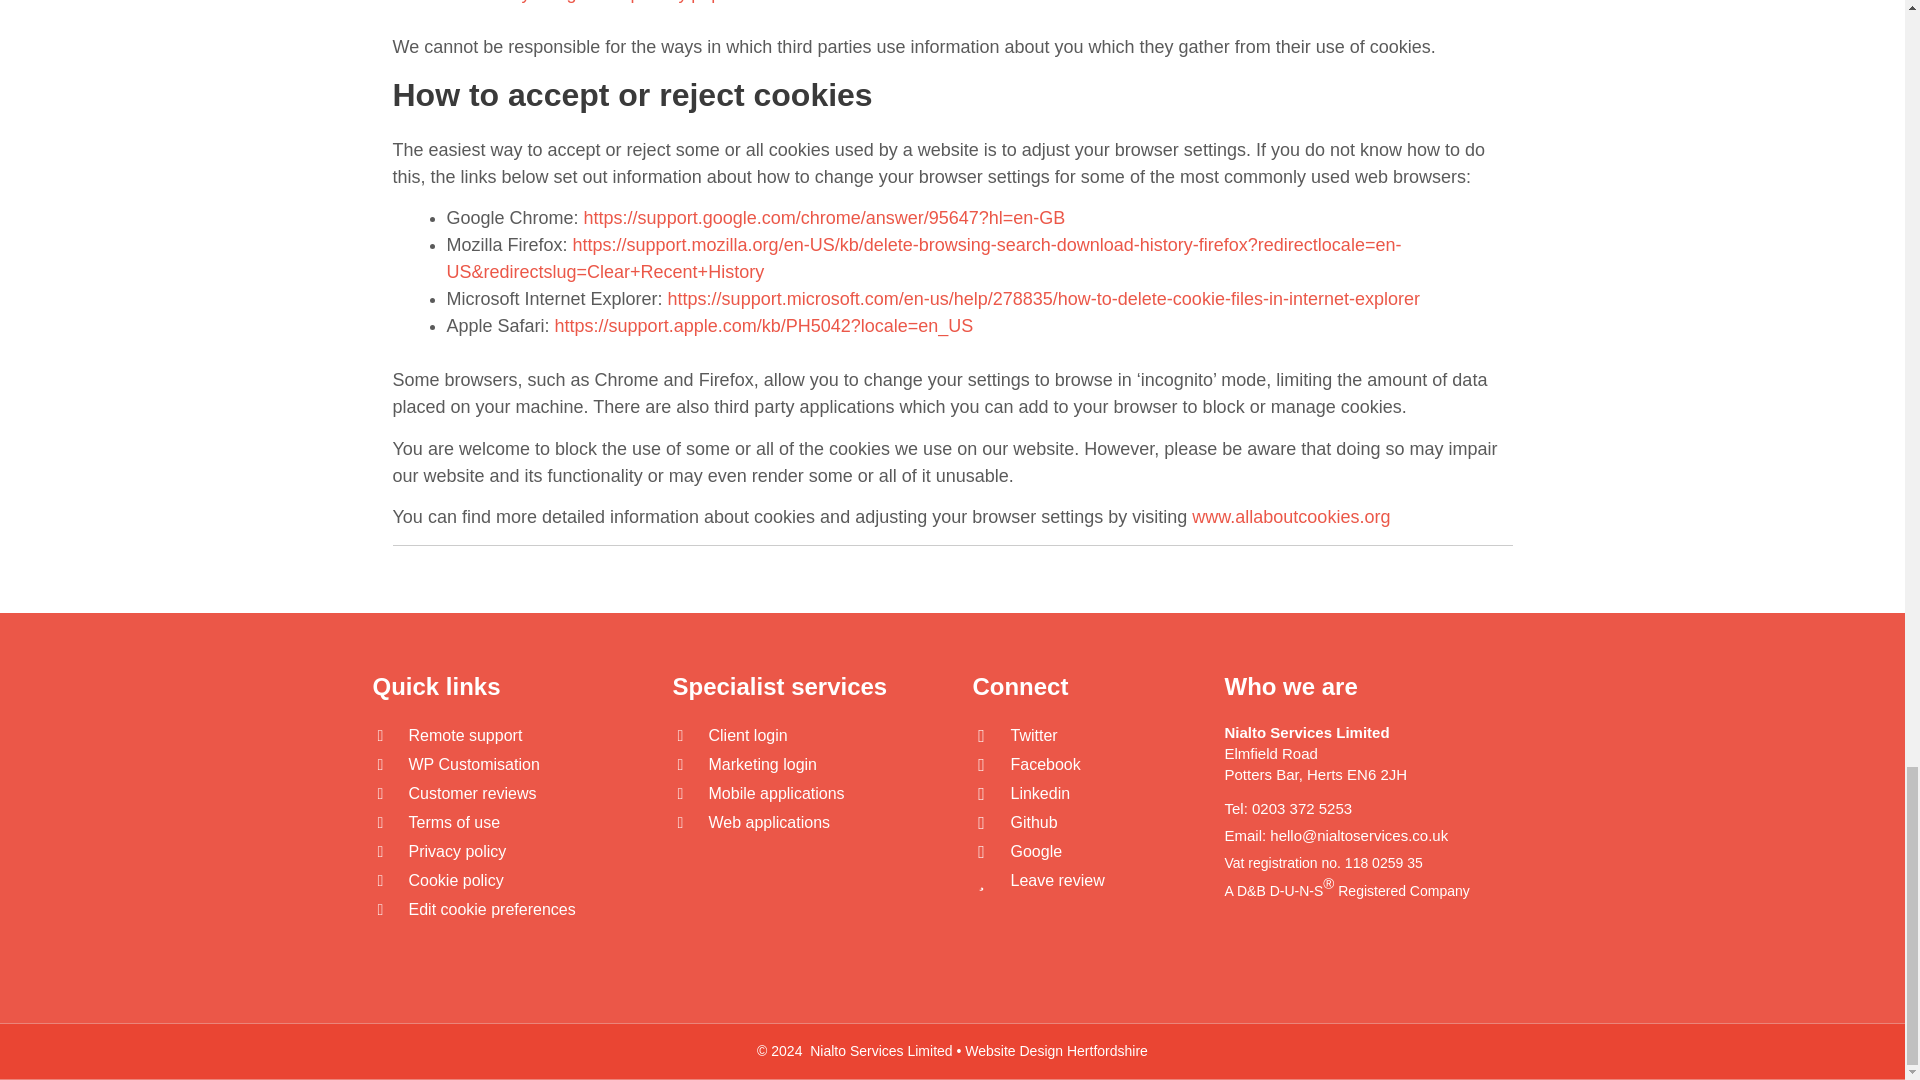 This screenshot has width=1920, height=1080. What do you see at coordinates (453, 822) in the screenshot?
I see `Terms of use` at bounding box center [453, 822].